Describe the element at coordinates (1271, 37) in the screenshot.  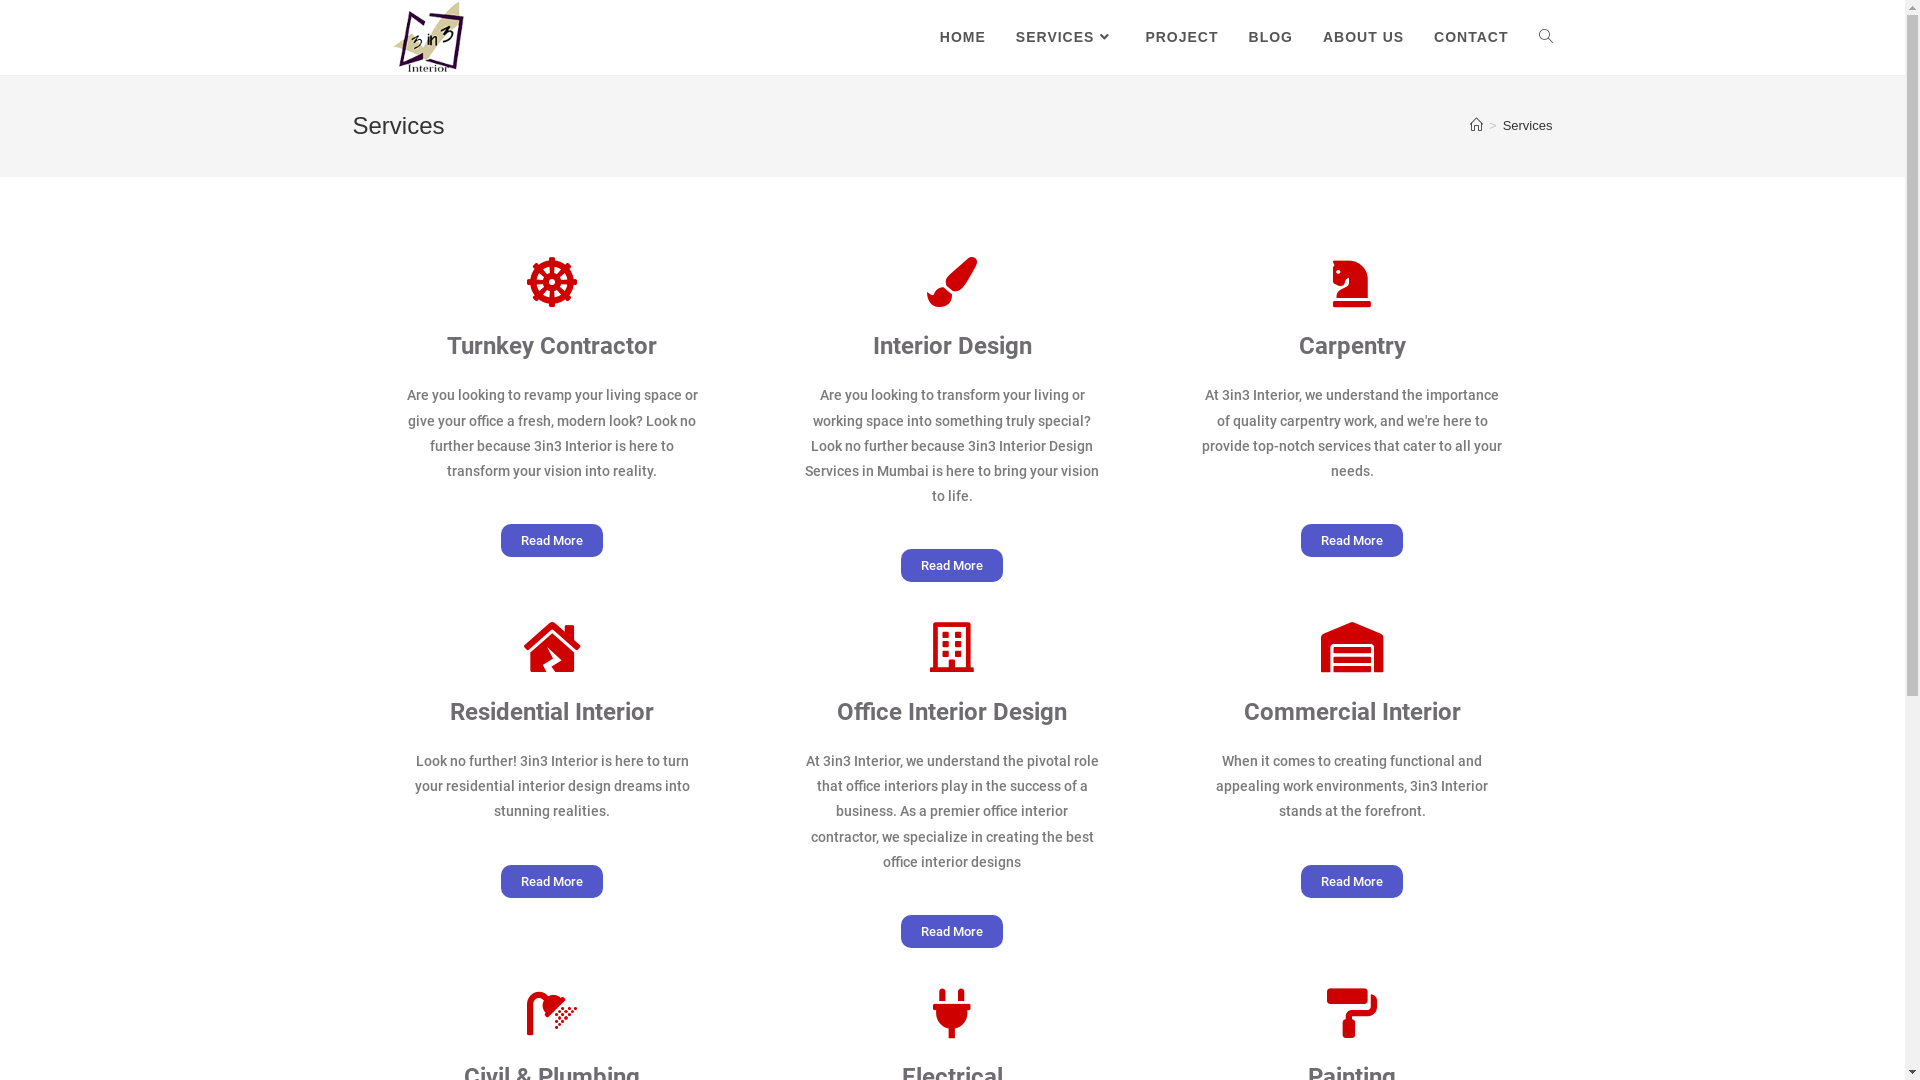
I see `BLOG` at that location.